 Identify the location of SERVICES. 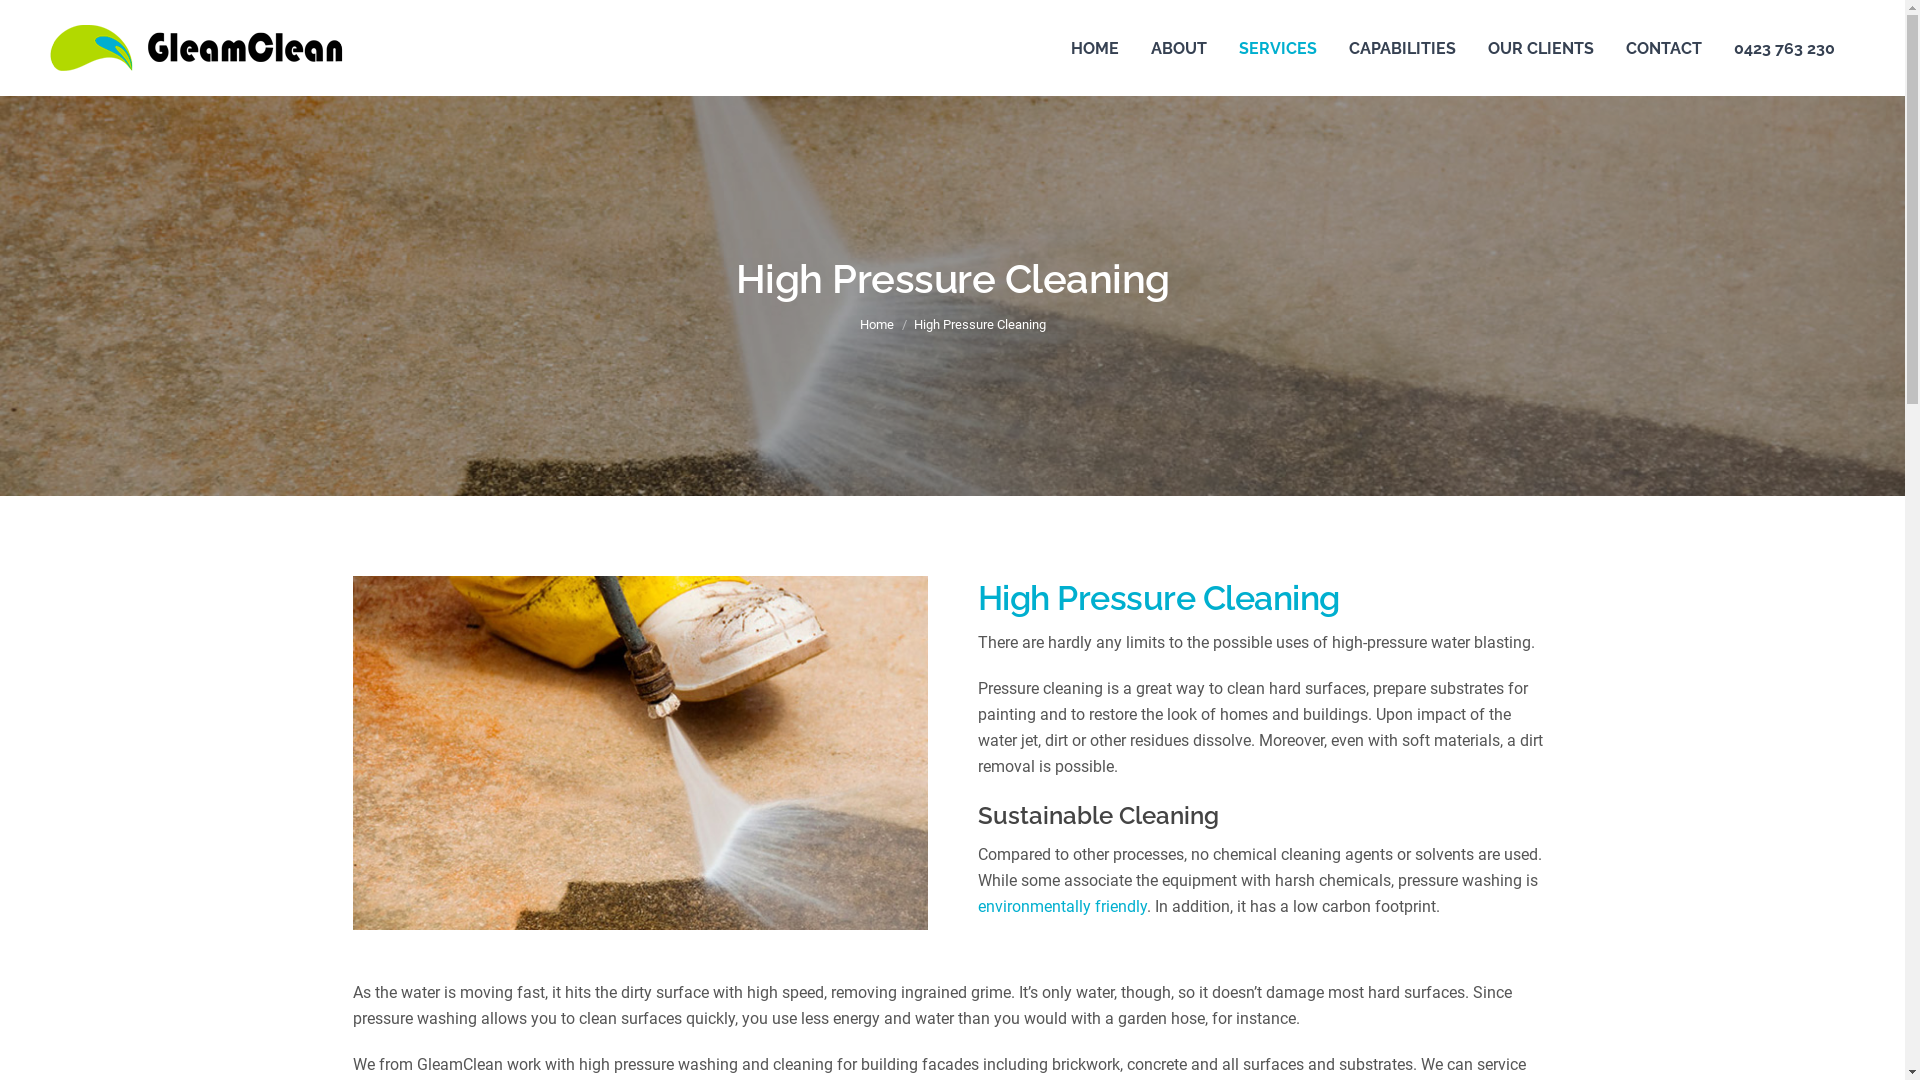
(1278, 48).